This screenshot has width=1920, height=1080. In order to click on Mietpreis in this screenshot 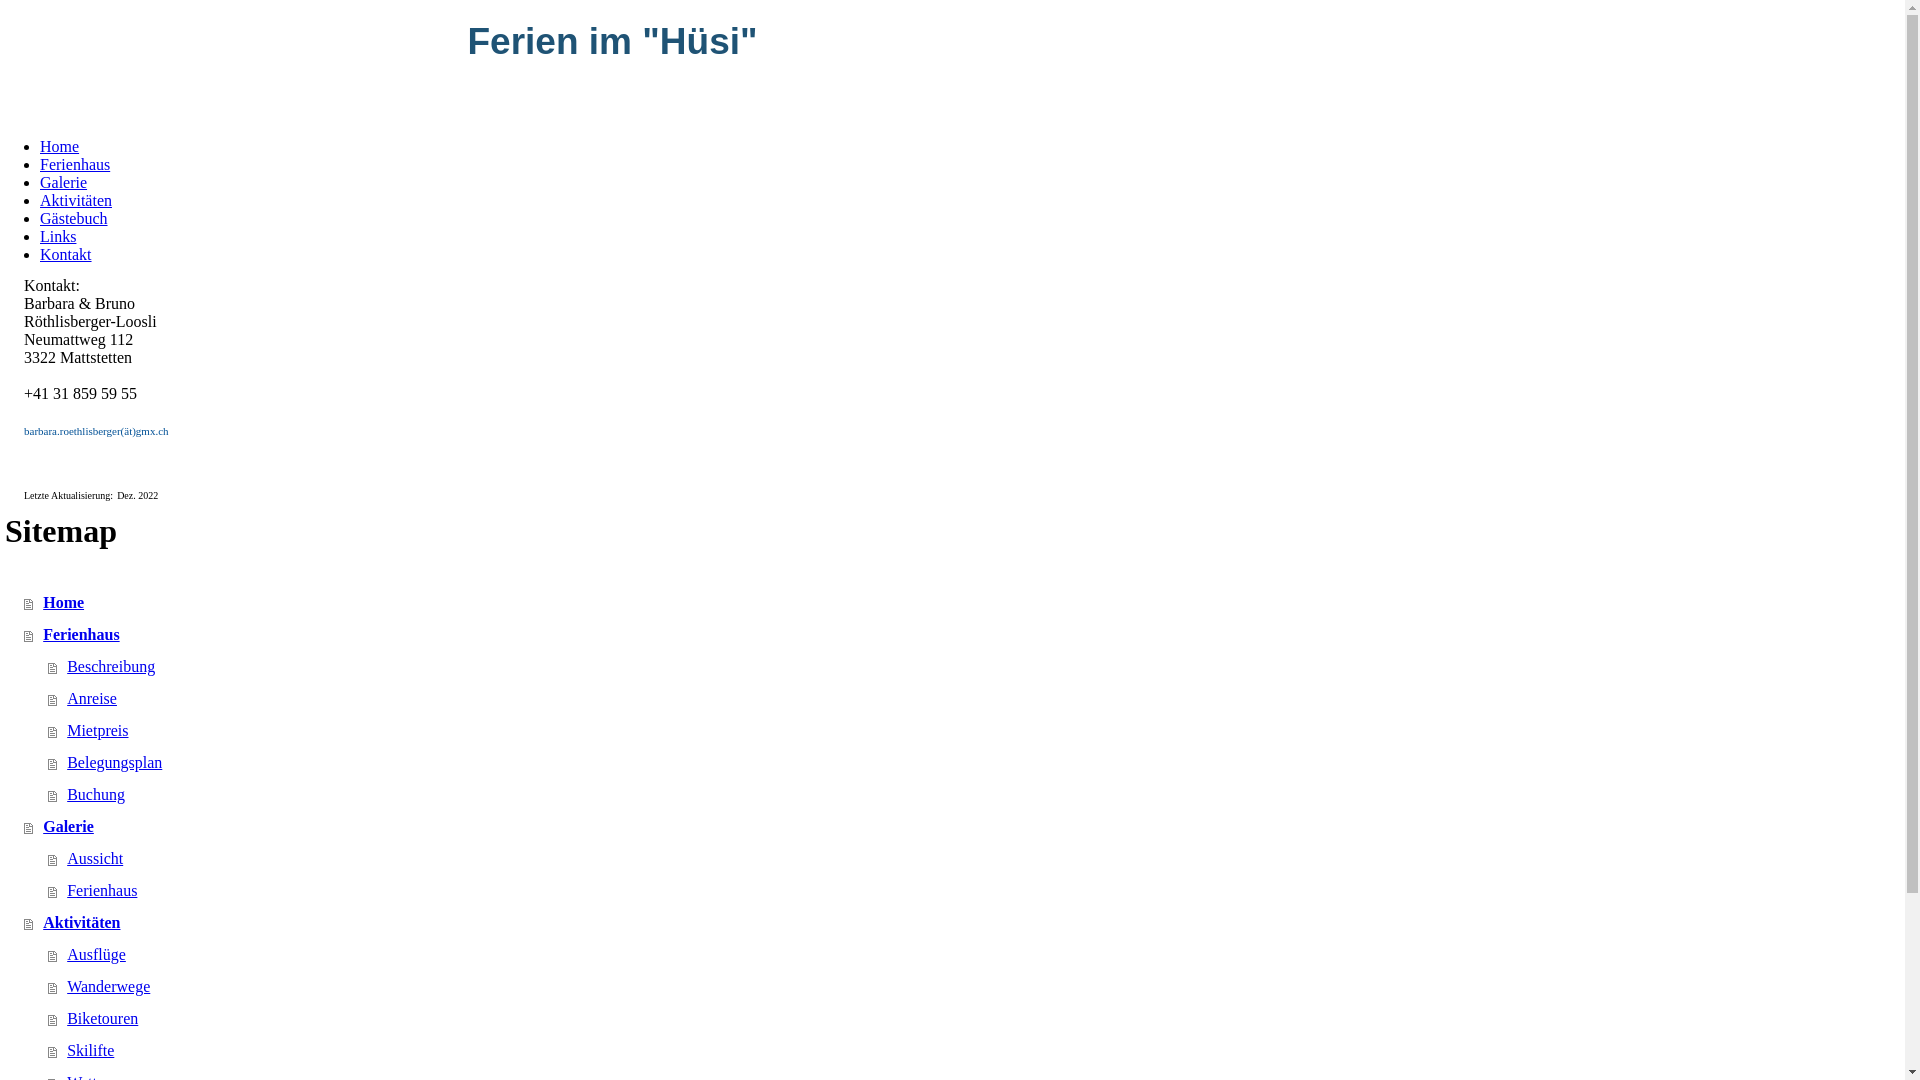, I will do `click(976, 731)`.